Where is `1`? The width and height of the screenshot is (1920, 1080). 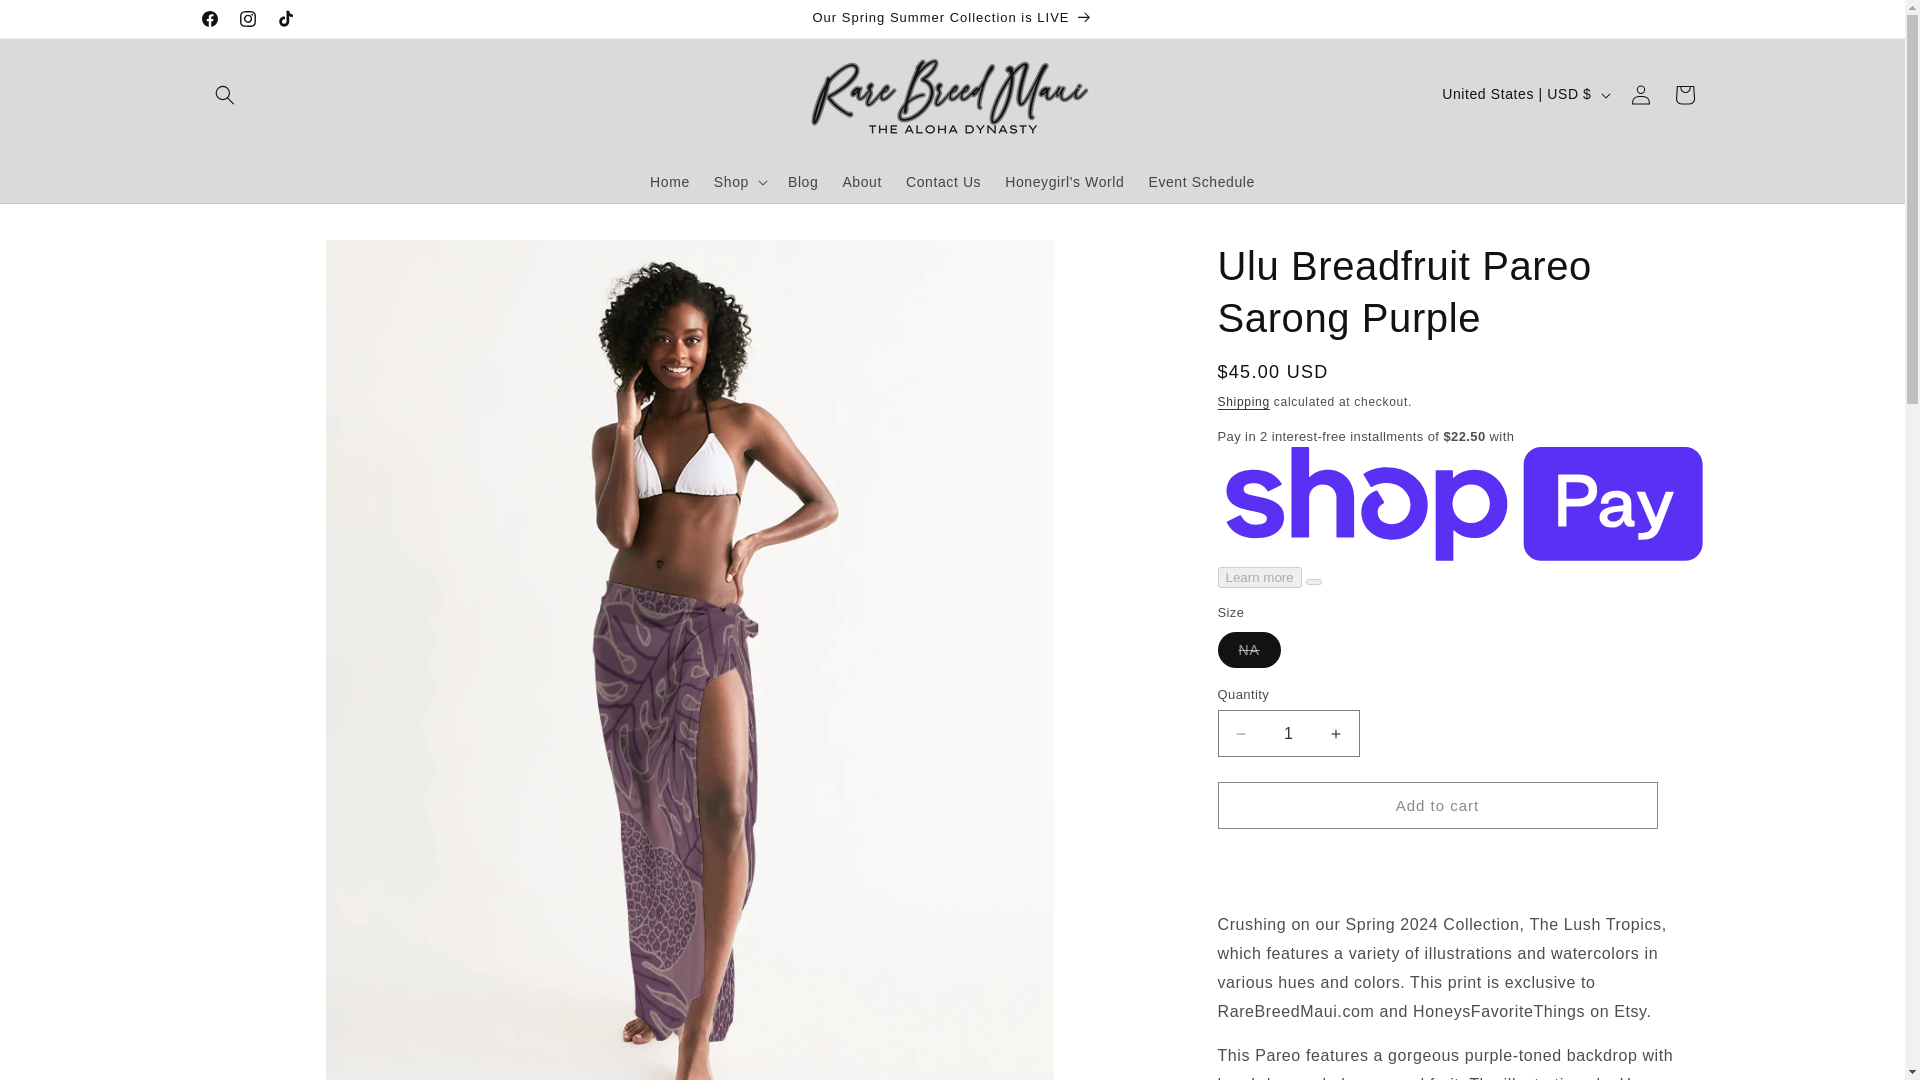
1 is located at coordinates (1288, 733).